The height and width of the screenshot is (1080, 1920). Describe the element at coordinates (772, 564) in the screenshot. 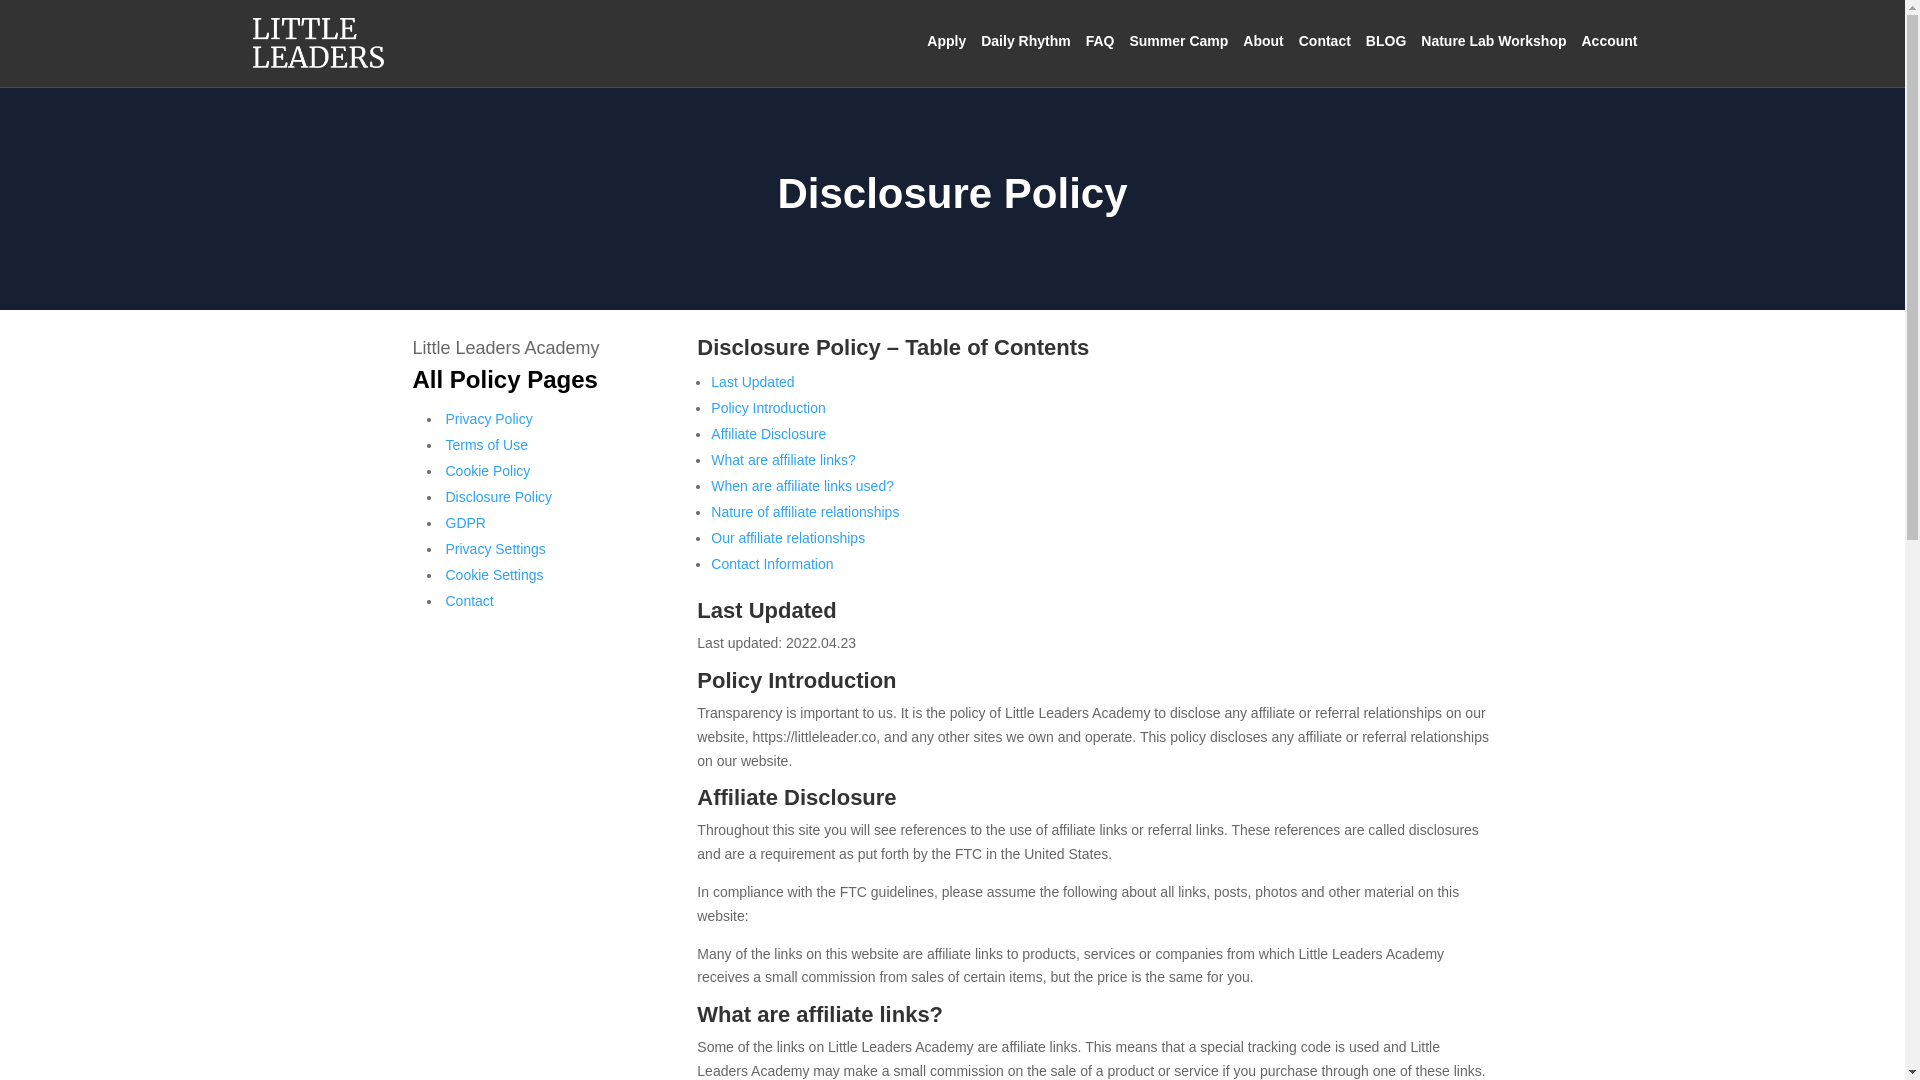

I see `Contact Information` at that location.